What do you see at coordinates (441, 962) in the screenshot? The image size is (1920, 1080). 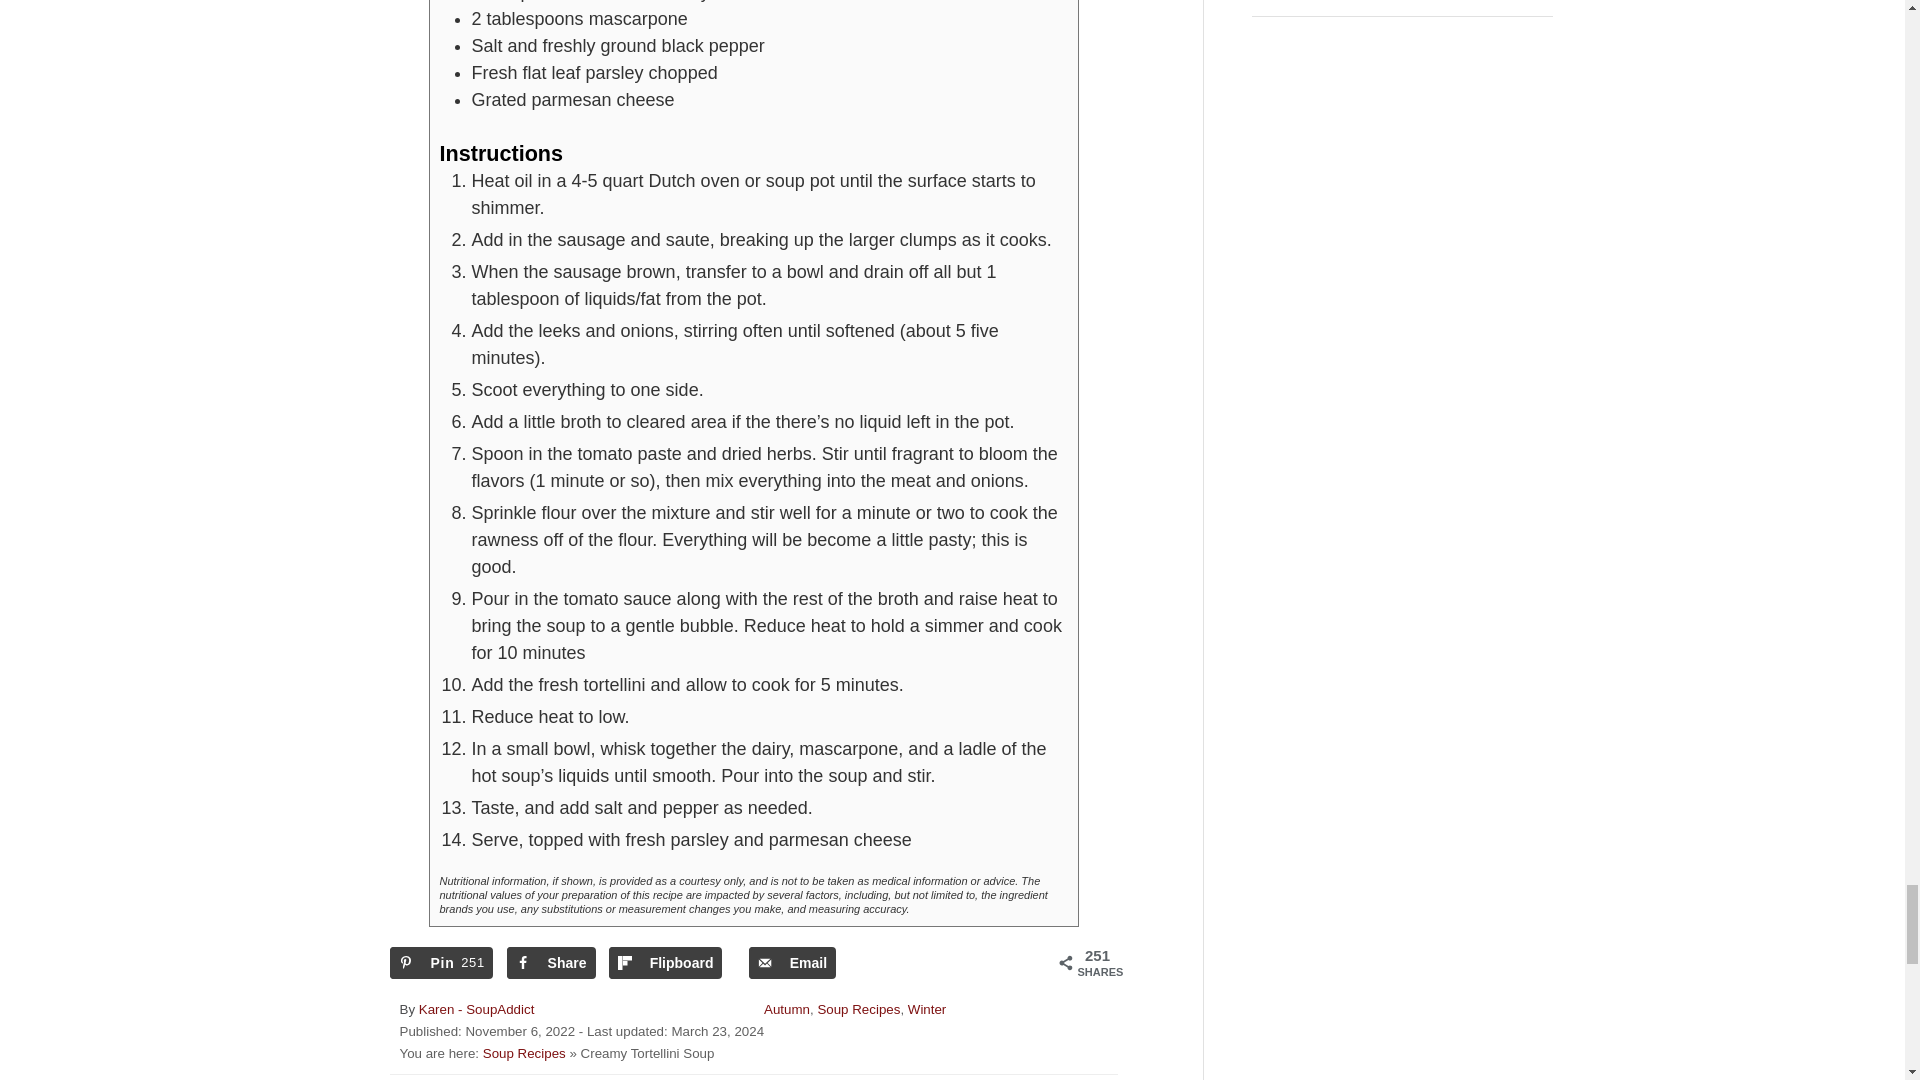 I see `Save to Pinterest` at bounding box center [441, 962].